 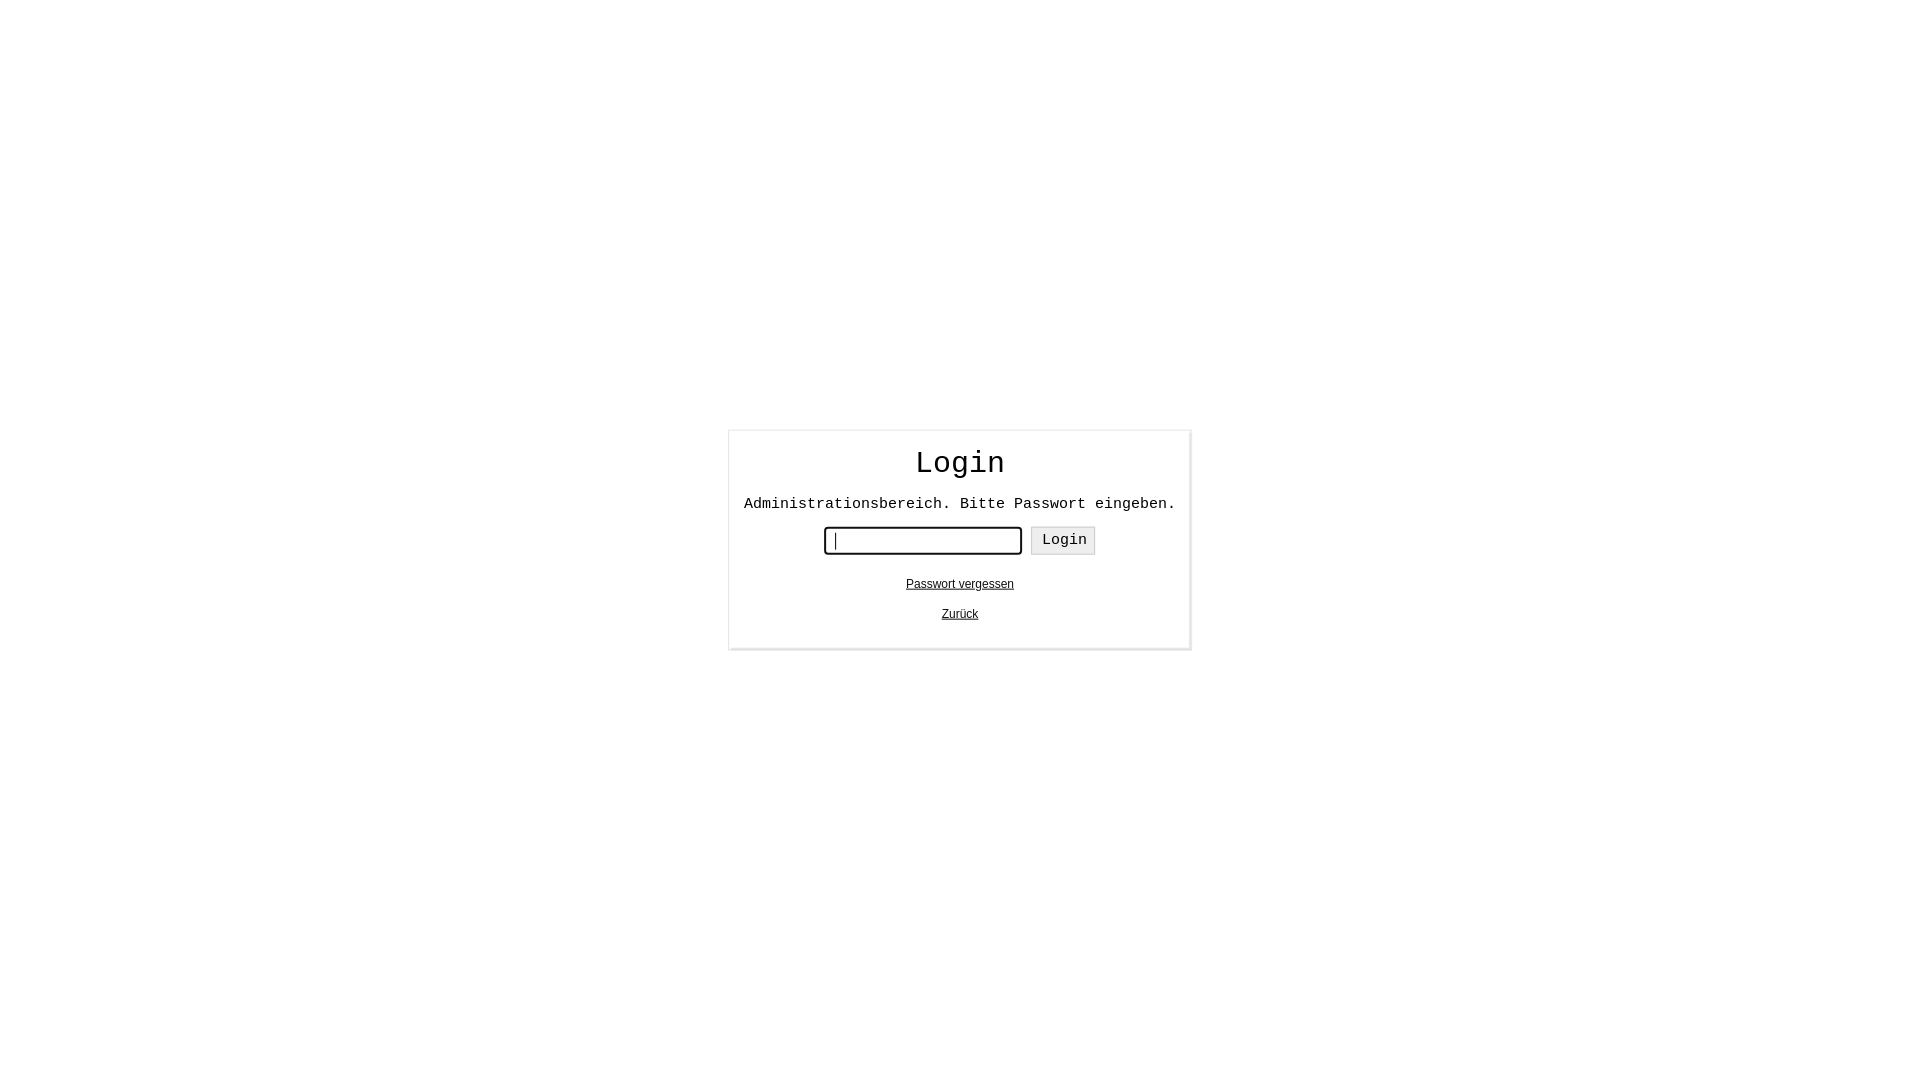 I want to click on Login, so click(x=1063, y=541).